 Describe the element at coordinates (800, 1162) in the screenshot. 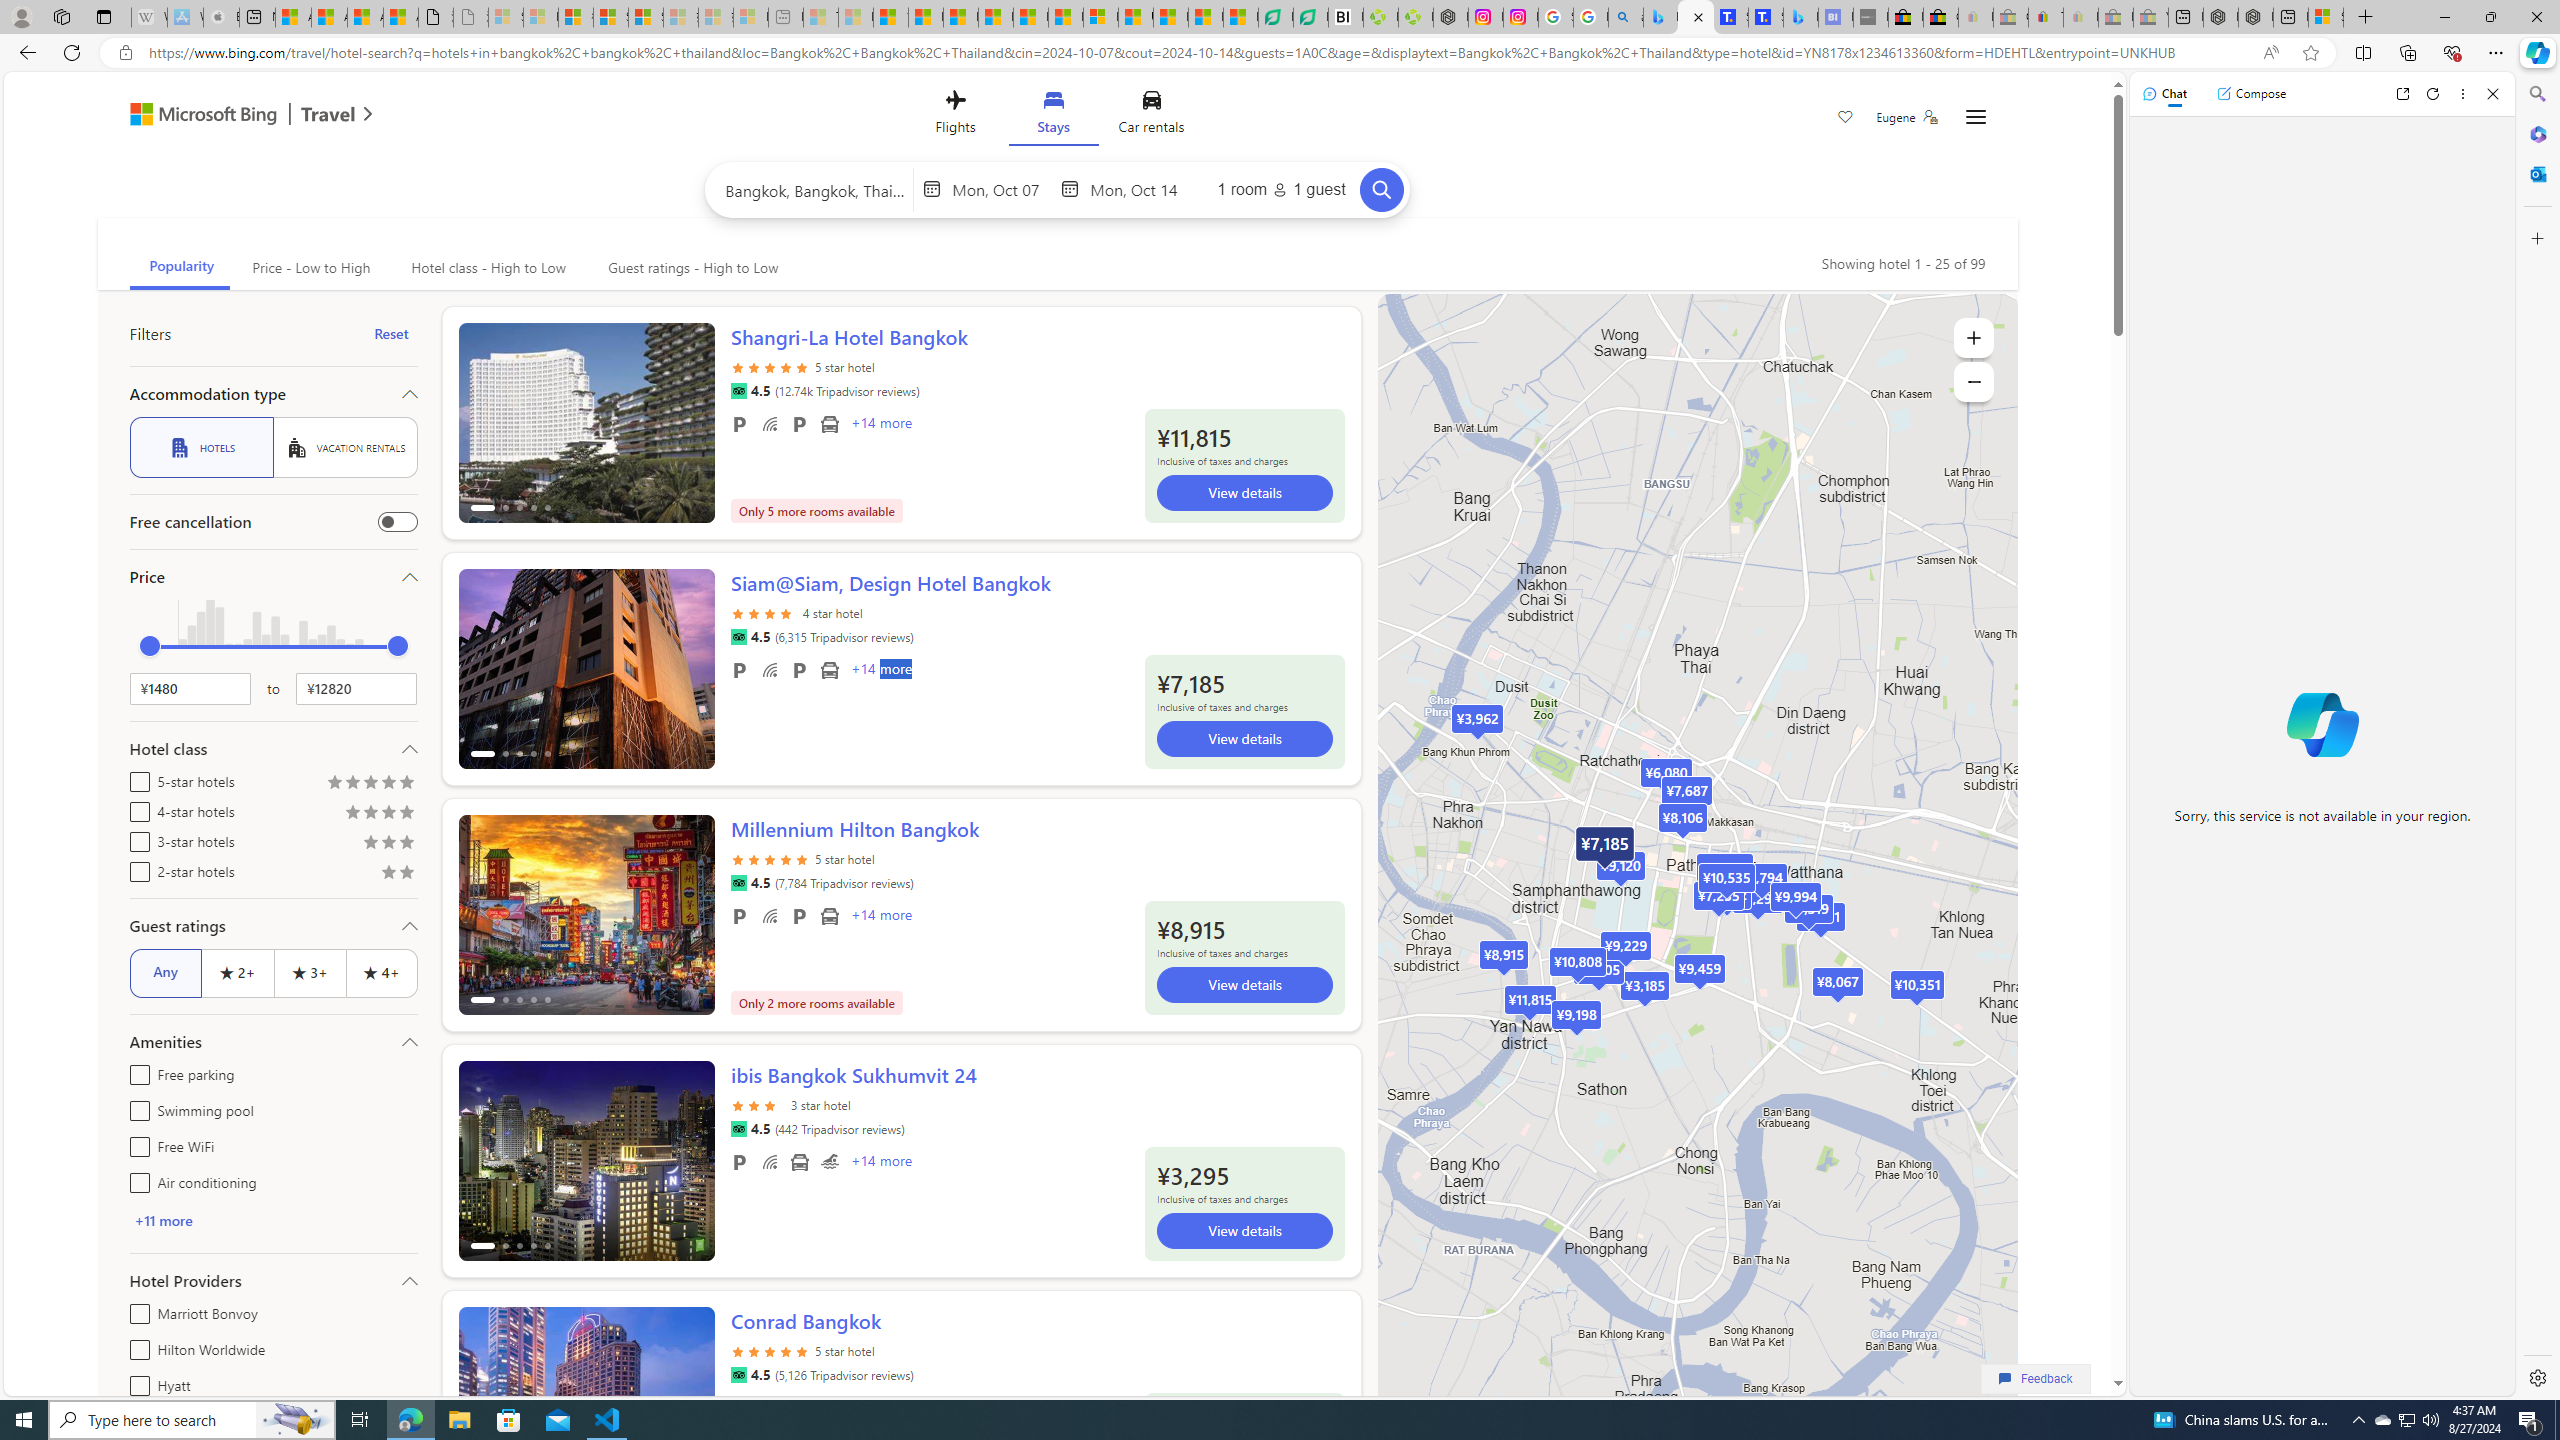

I see `Airport transportation` at that location.